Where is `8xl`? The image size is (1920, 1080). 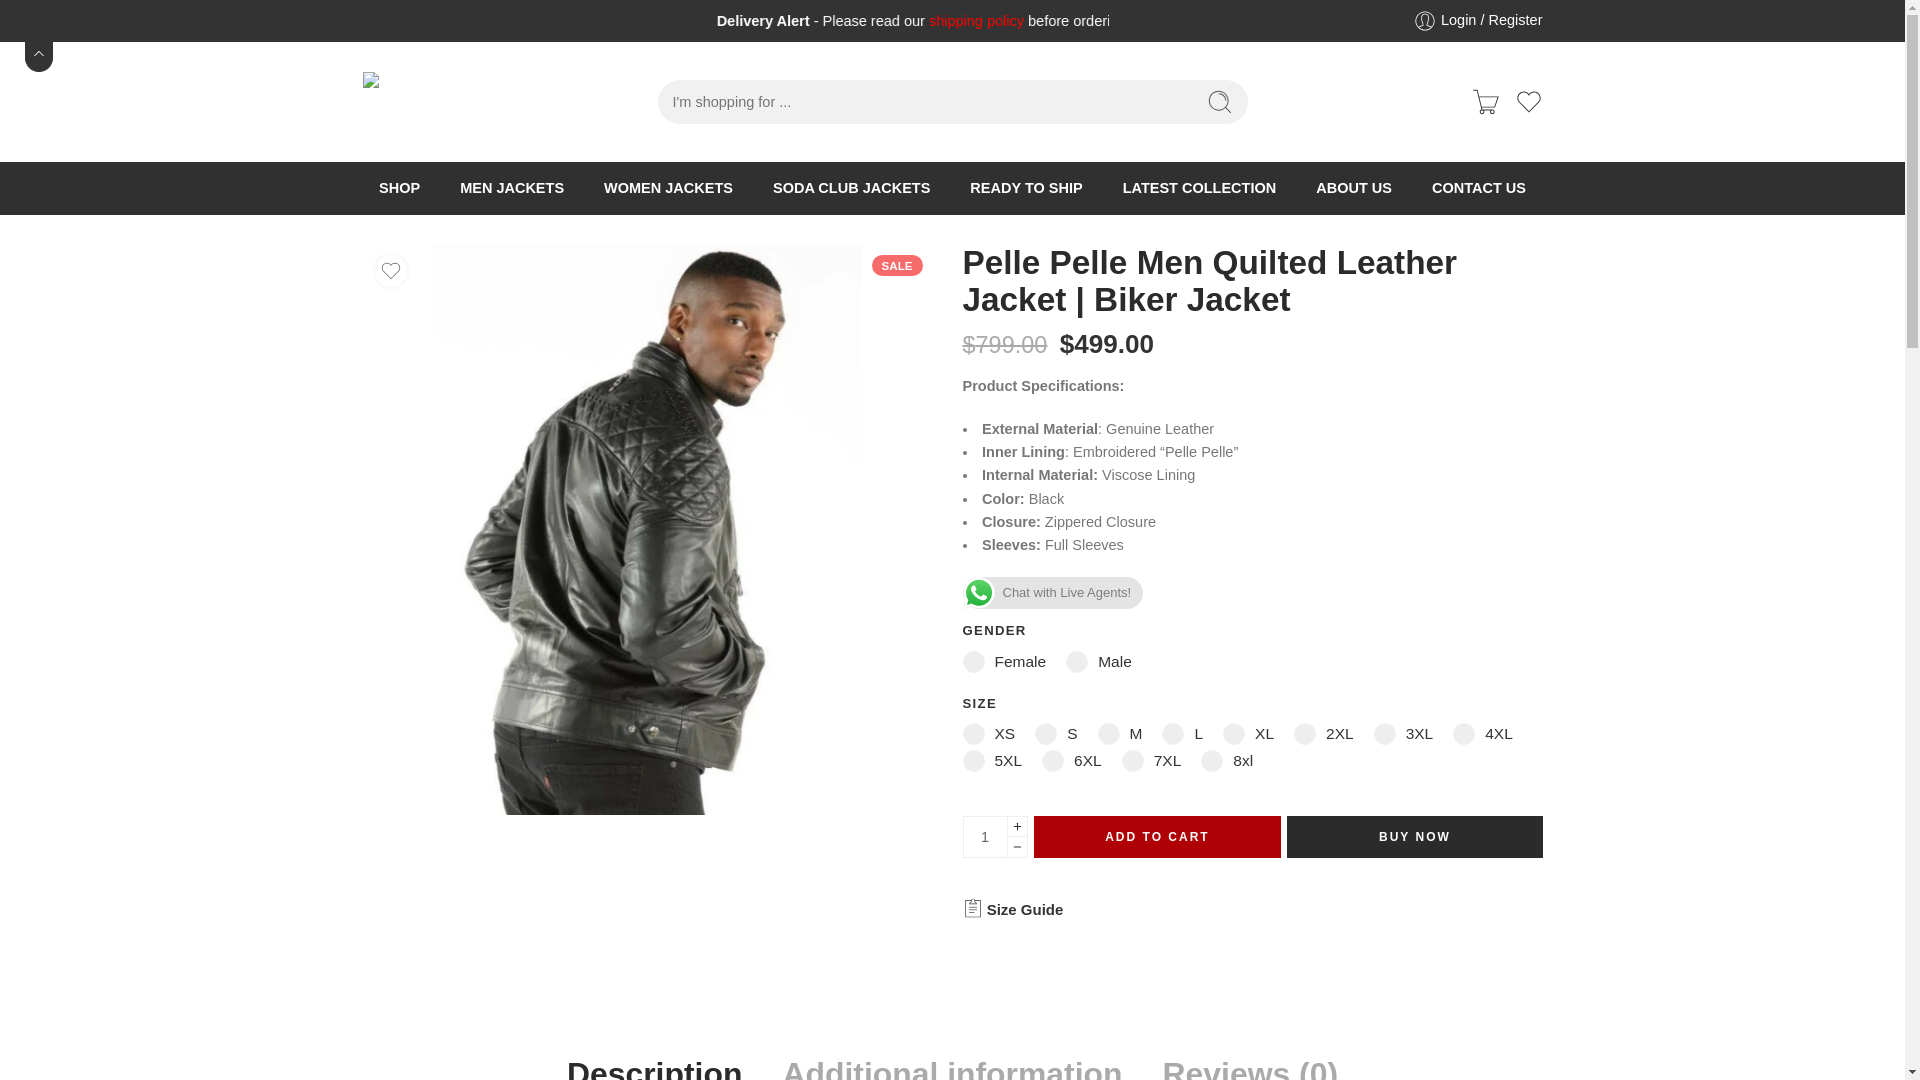 8xl is located at coordinates (1227, 760).